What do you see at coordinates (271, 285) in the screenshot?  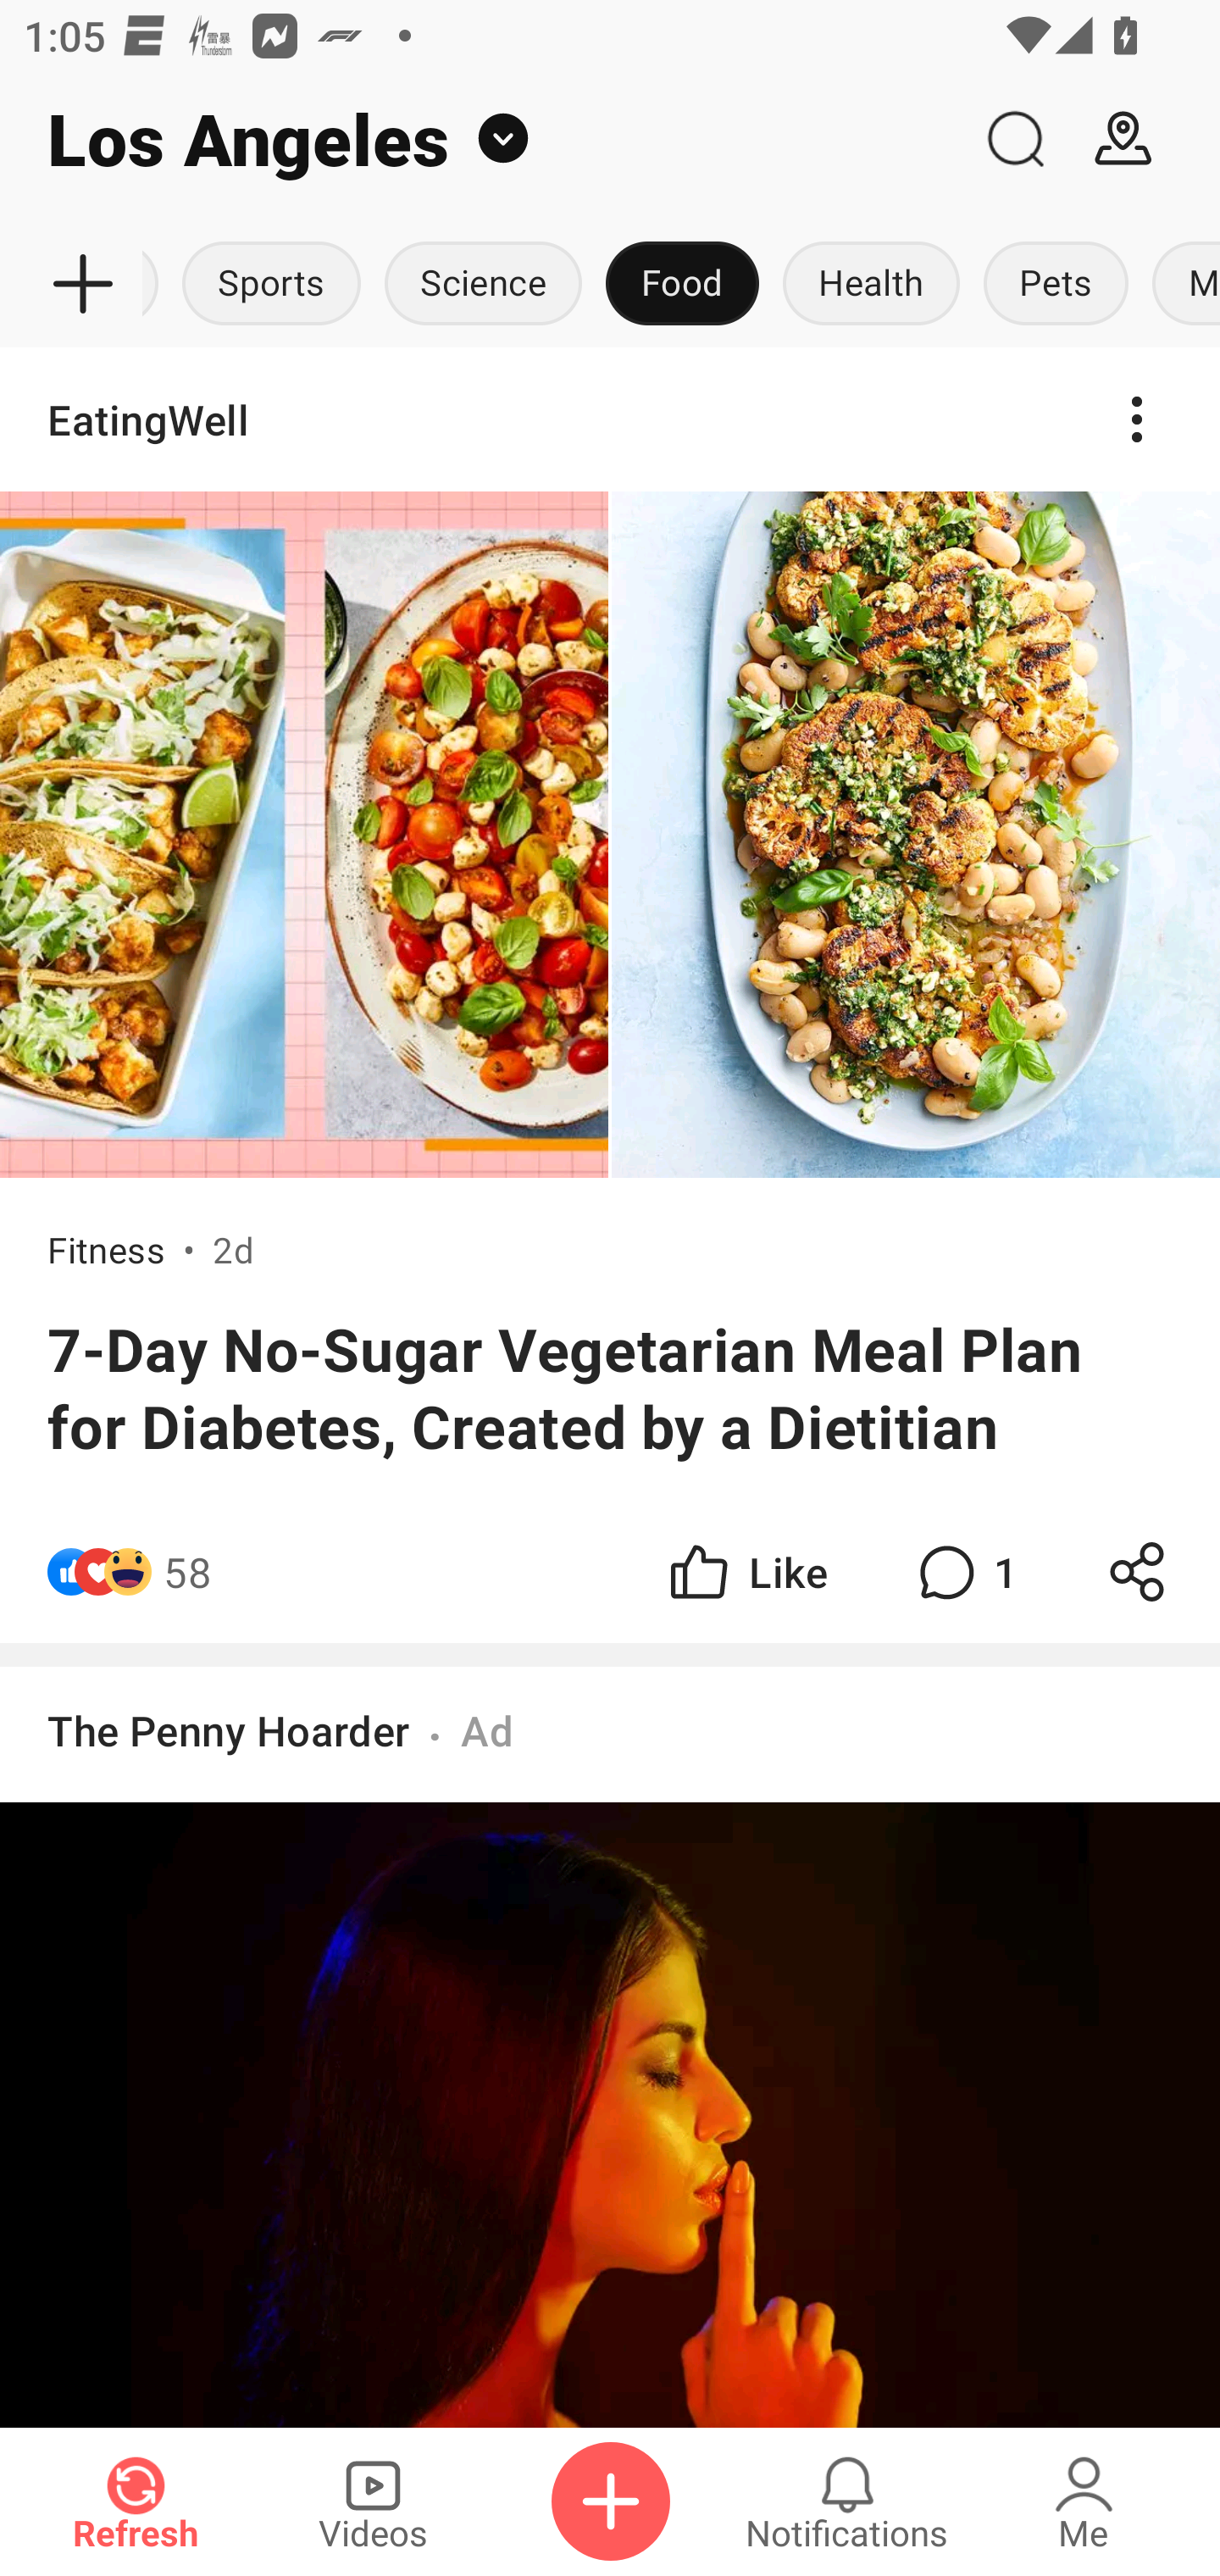 I see `Sports` at bounding box center [271, 285].